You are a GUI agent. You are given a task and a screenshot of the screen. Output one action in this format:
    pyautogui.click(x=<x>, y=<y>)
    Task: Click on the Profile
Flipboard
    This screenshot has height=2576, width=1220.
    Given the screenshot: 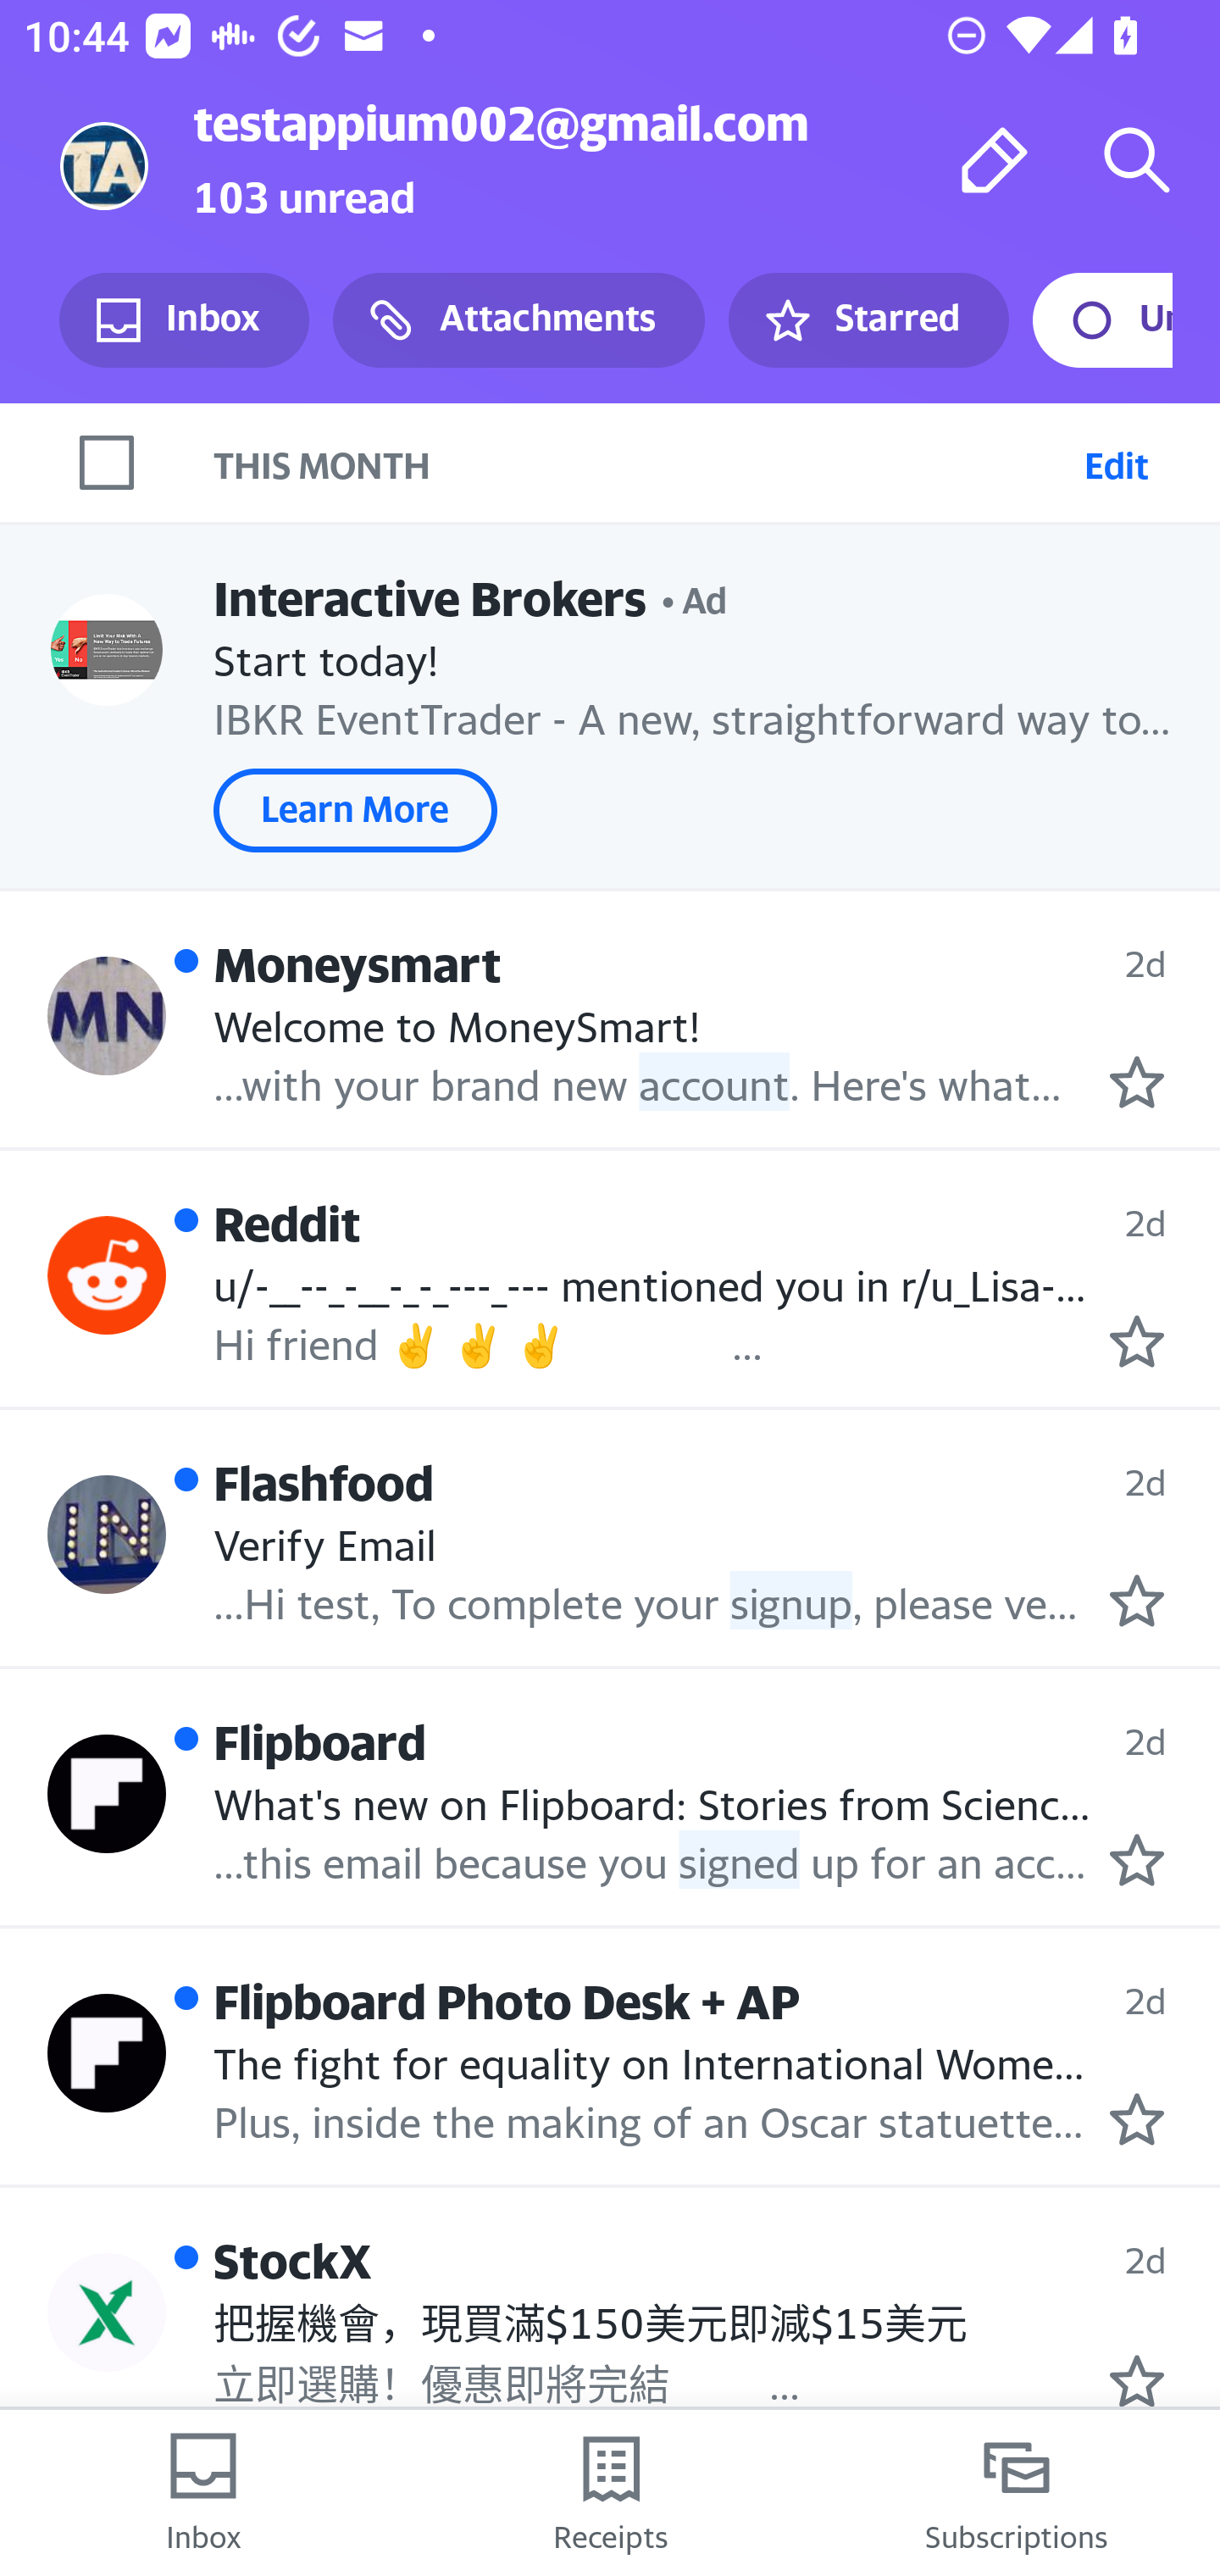 What is the action you would take?
    pyautogui.click(x=107, y=1792)
    